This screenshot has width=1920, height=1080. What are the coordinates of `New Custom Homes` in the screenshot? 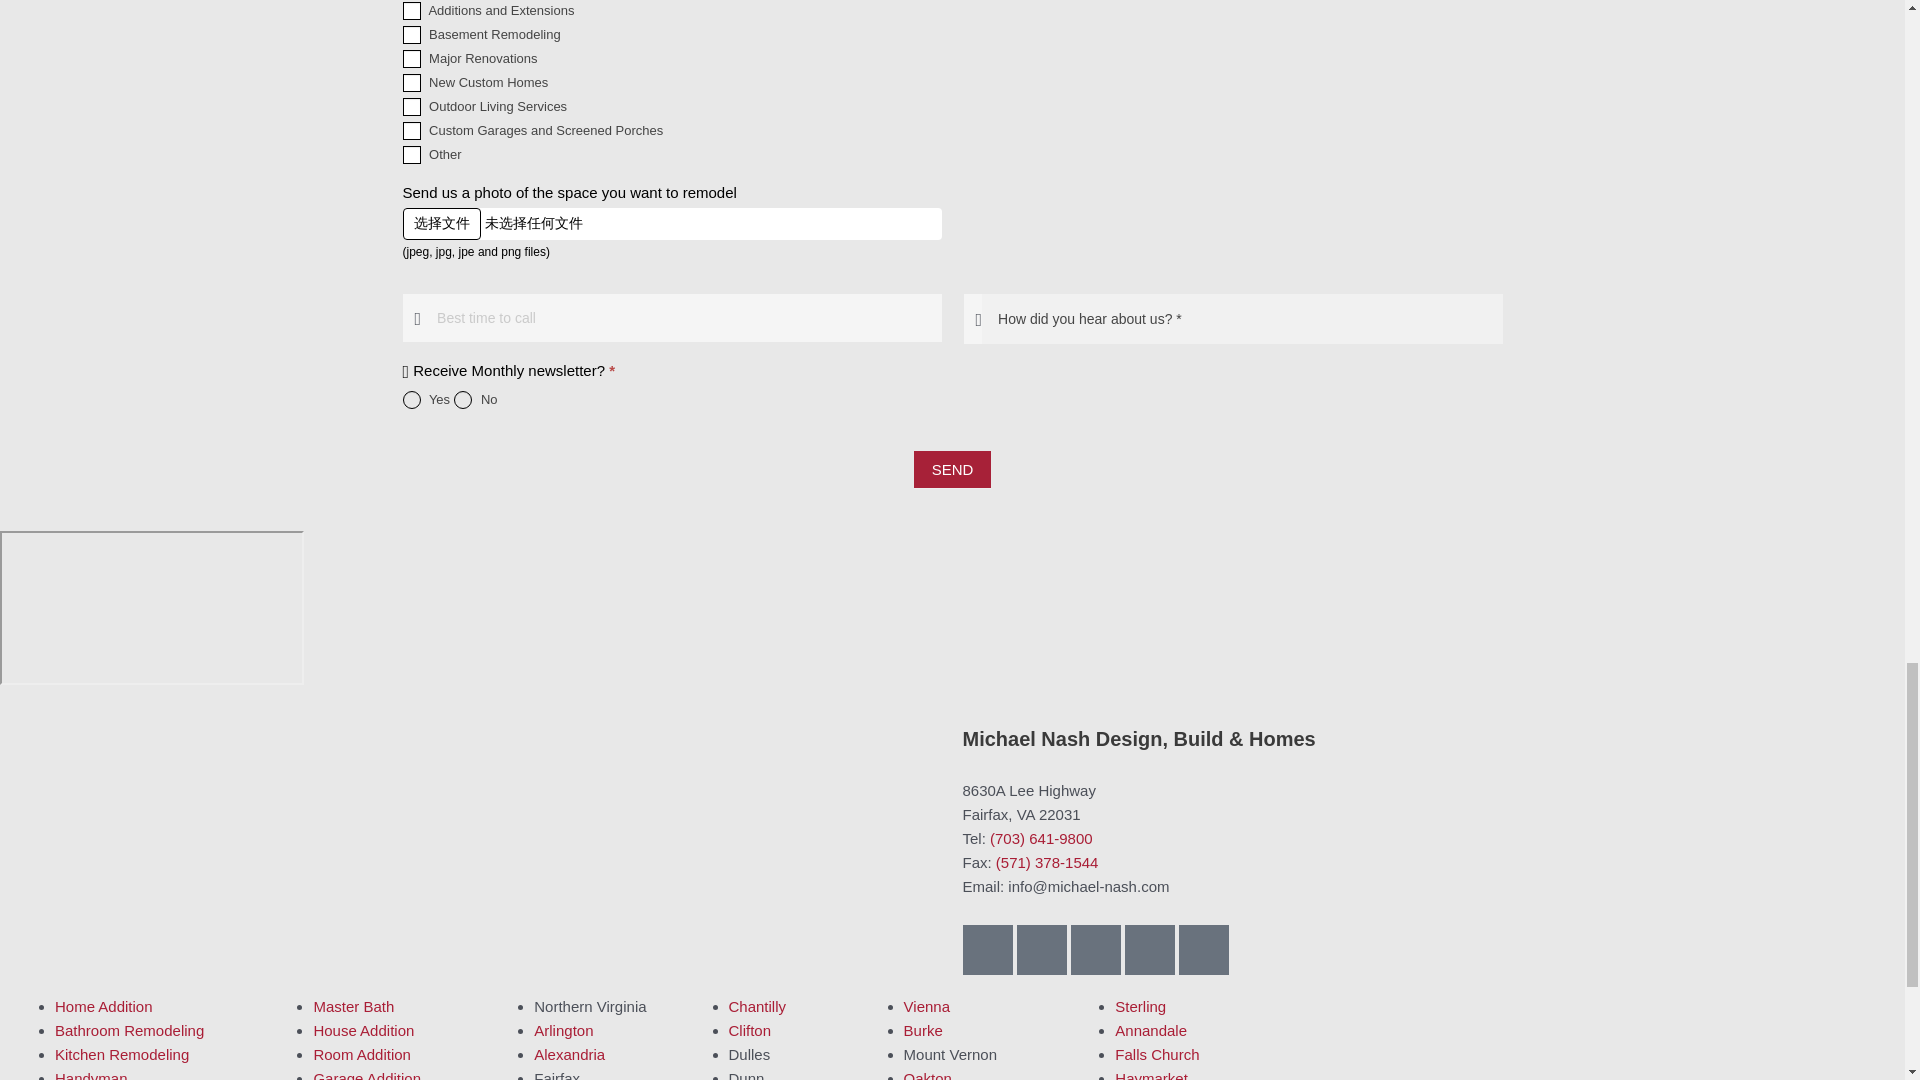 It's located at (410, 82).